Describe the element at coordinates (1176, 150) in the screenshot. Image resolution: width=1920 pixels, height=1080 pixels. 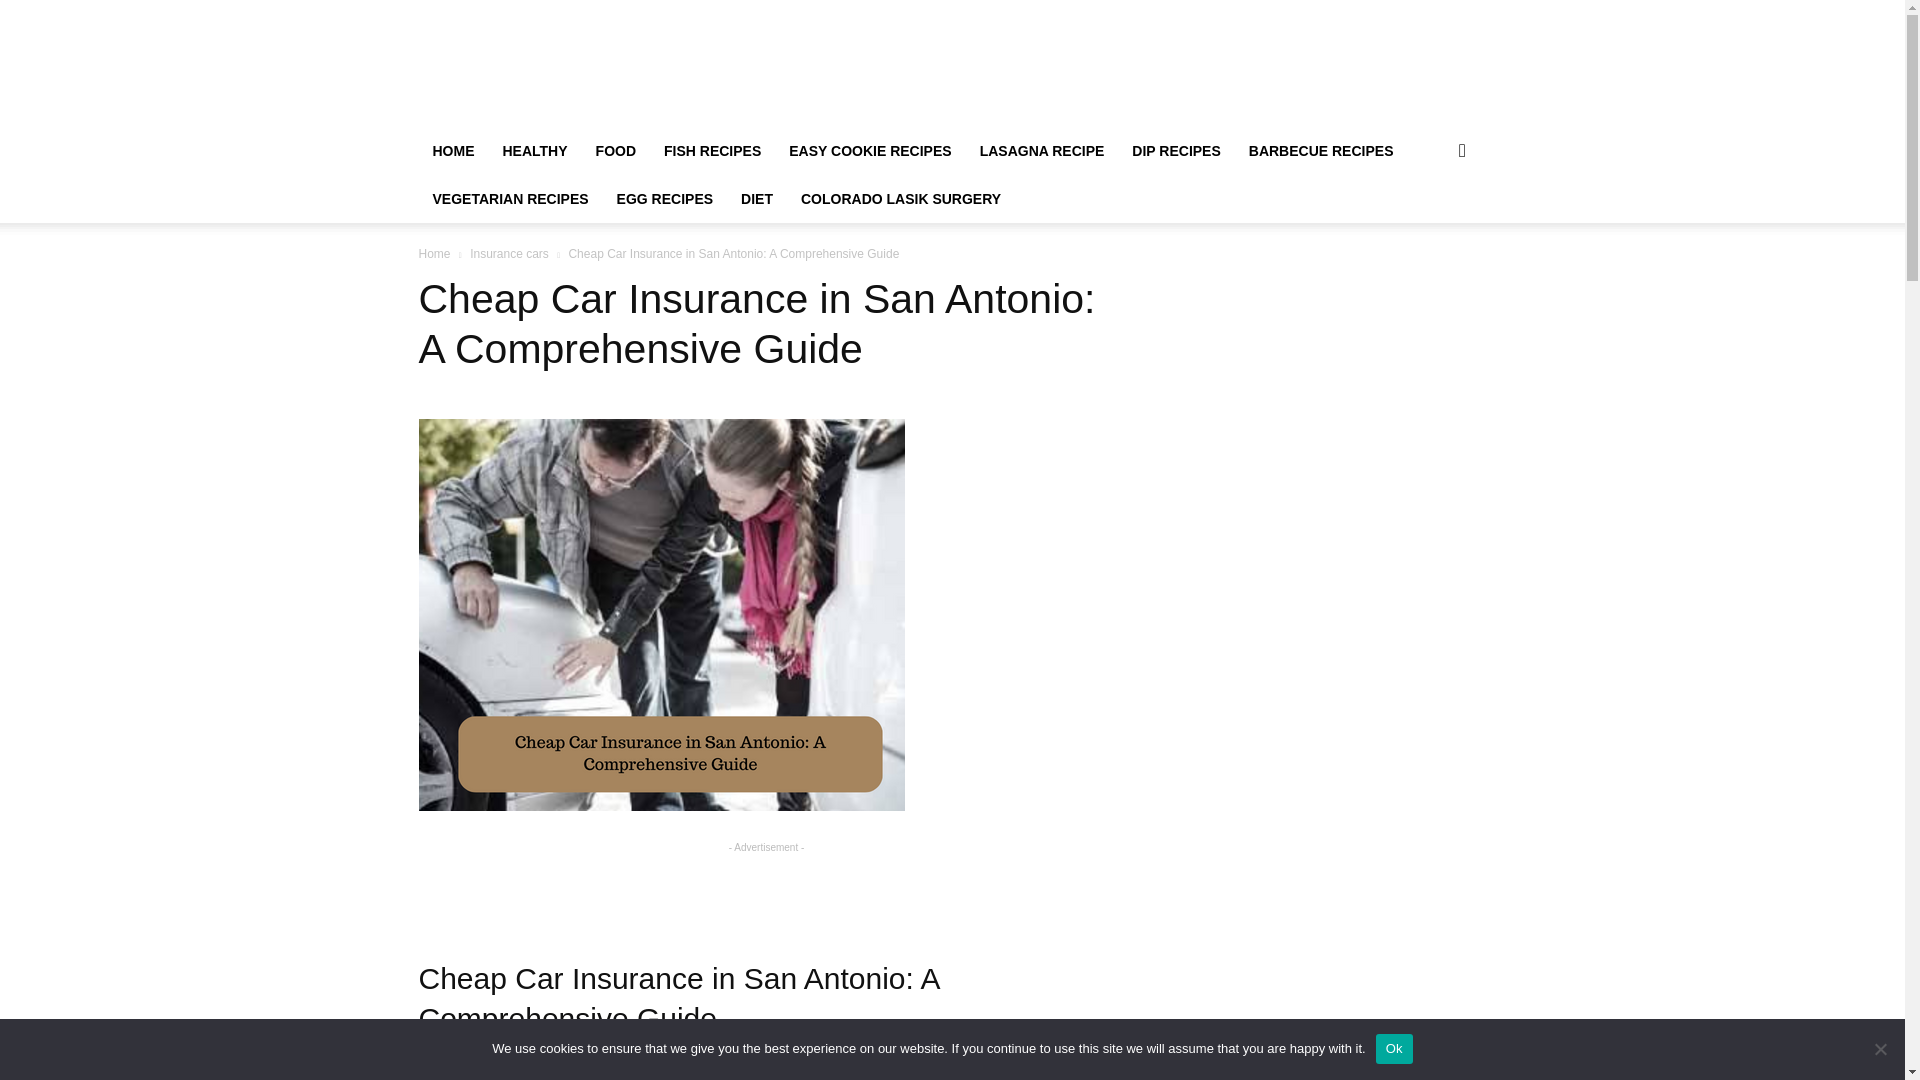
I see `DIP RECIPES` at that location.